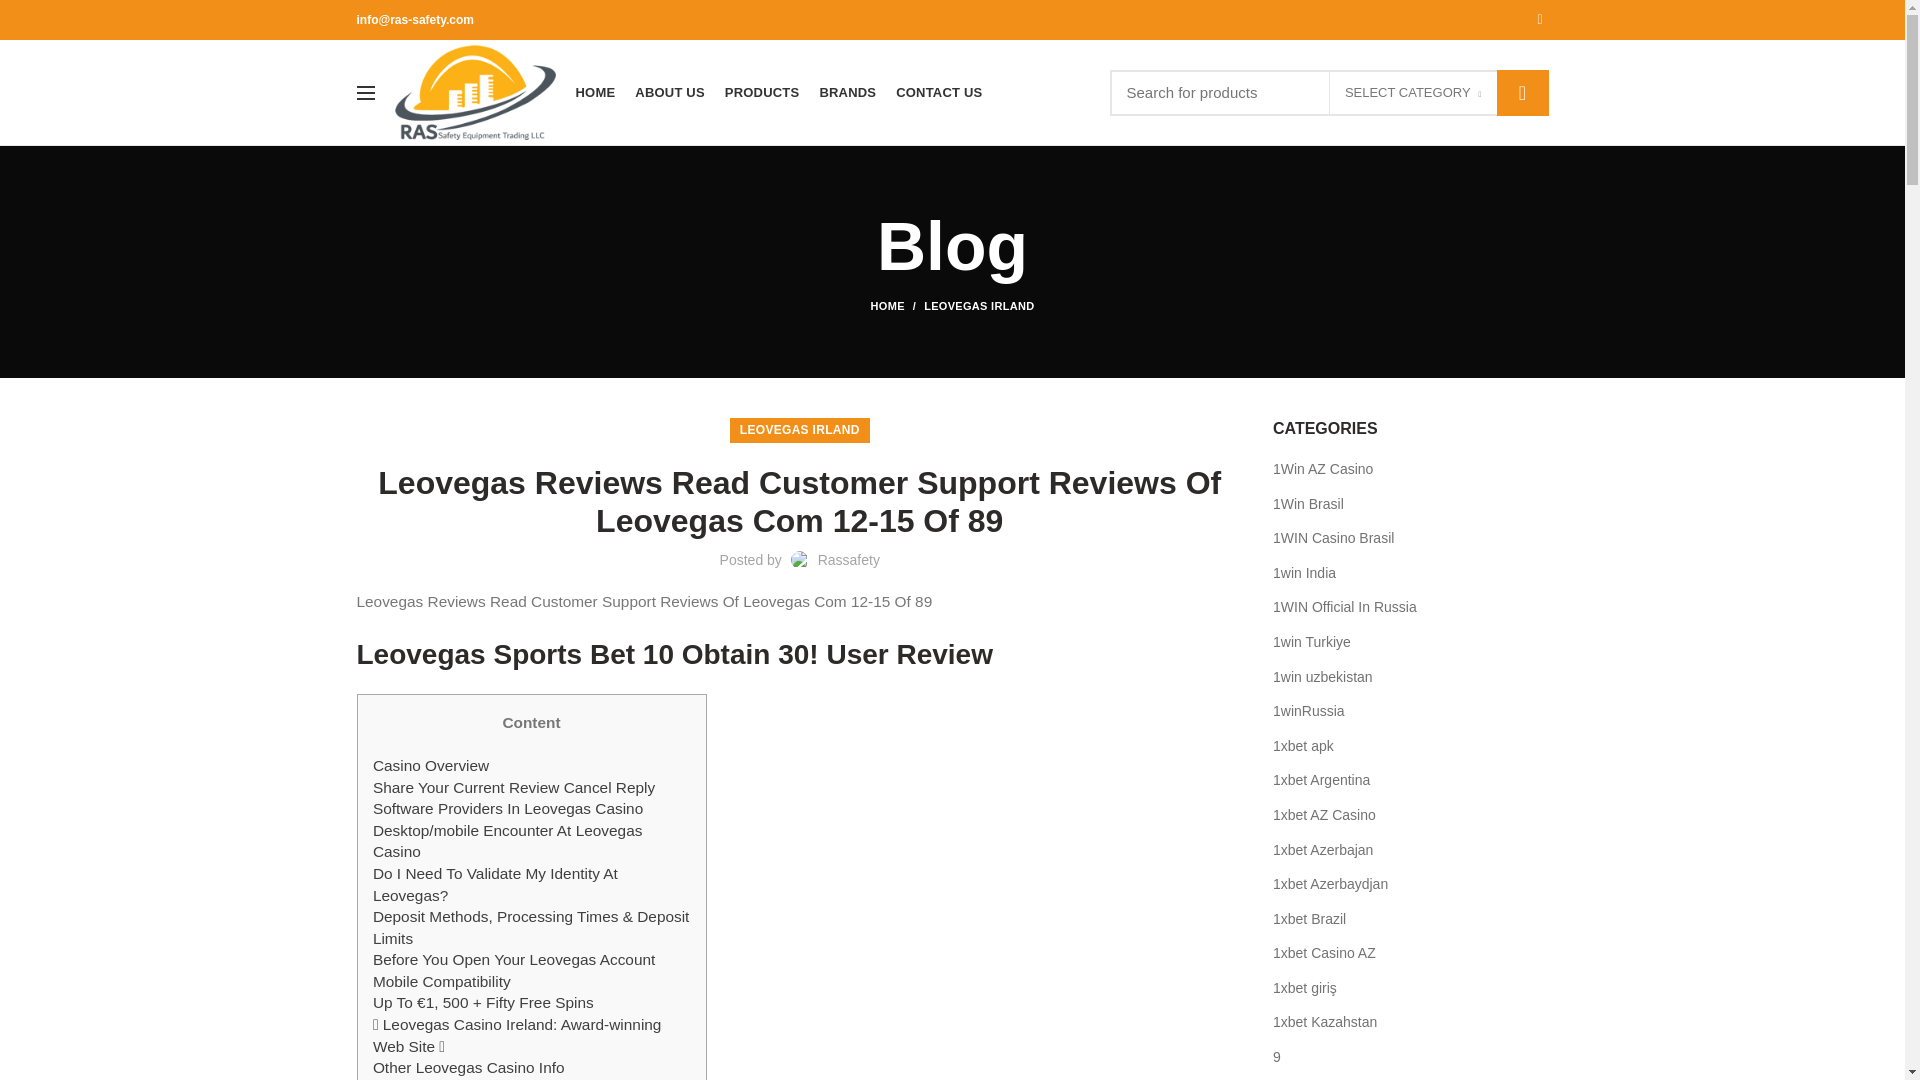 The image size is (1920, 1080). What do you see at coordinates (495, 884) in the screenshot?
I see `Do I Need To Validate My Identity At Leovegas?` at bounding box center [495, 884].